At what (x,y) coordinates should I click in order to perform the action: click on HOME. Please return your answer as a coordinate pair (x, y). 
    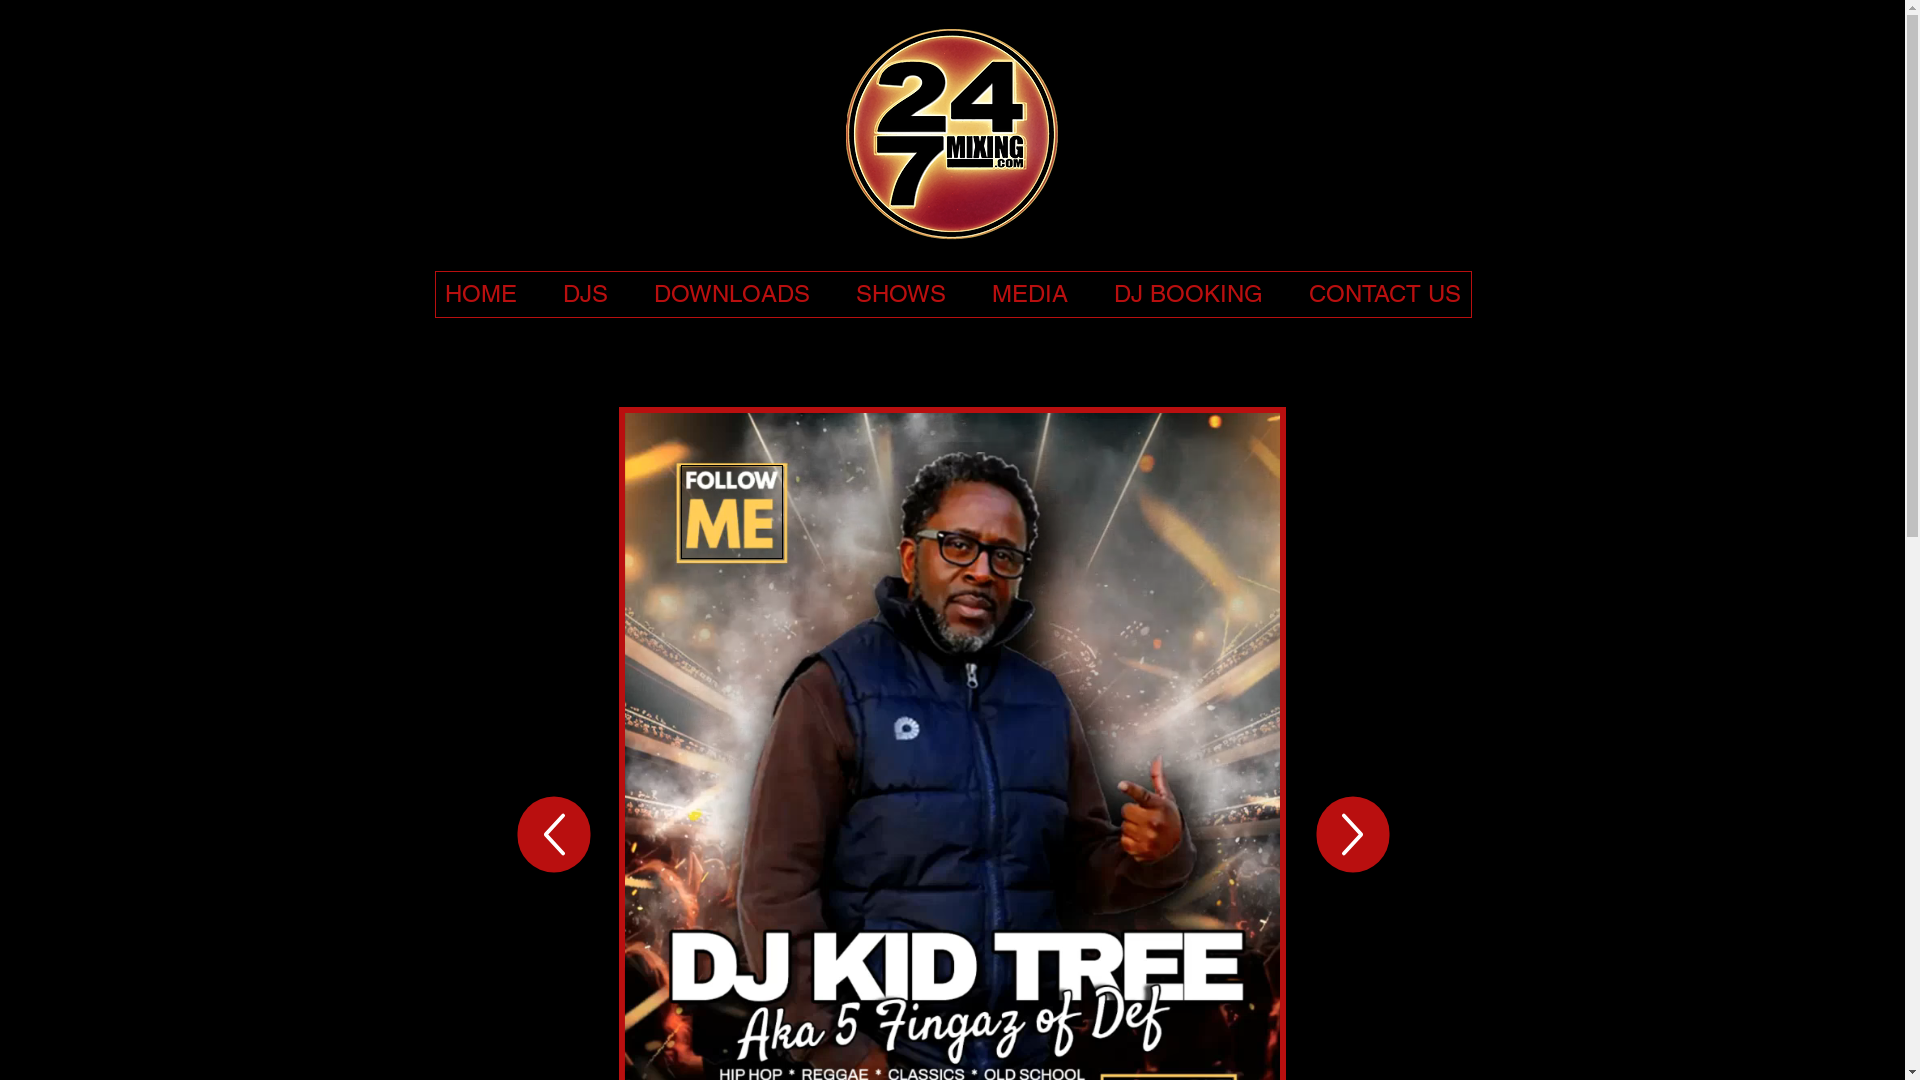
    Looking at the image, I should click on (481, 294).